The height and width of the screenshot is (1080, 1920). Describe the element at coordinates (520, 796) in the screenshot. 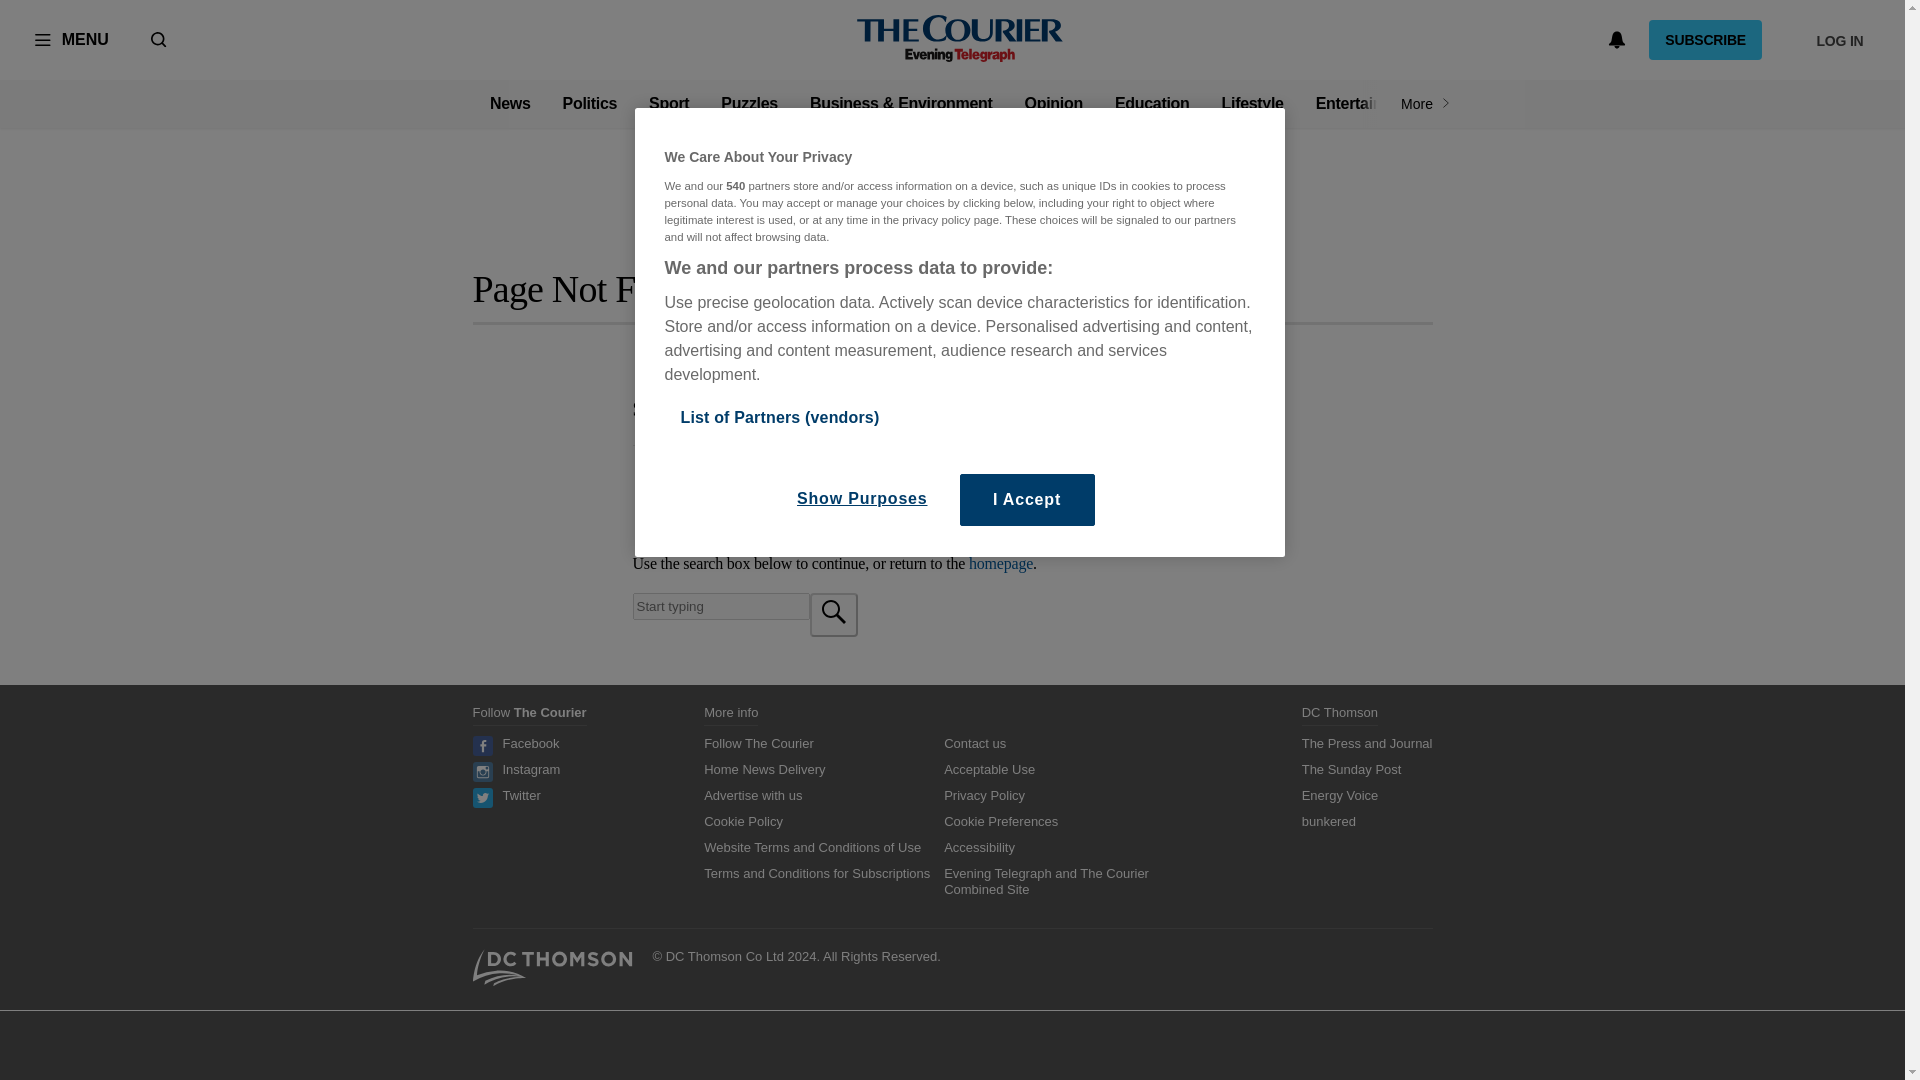

I see `Twitter` at that location.